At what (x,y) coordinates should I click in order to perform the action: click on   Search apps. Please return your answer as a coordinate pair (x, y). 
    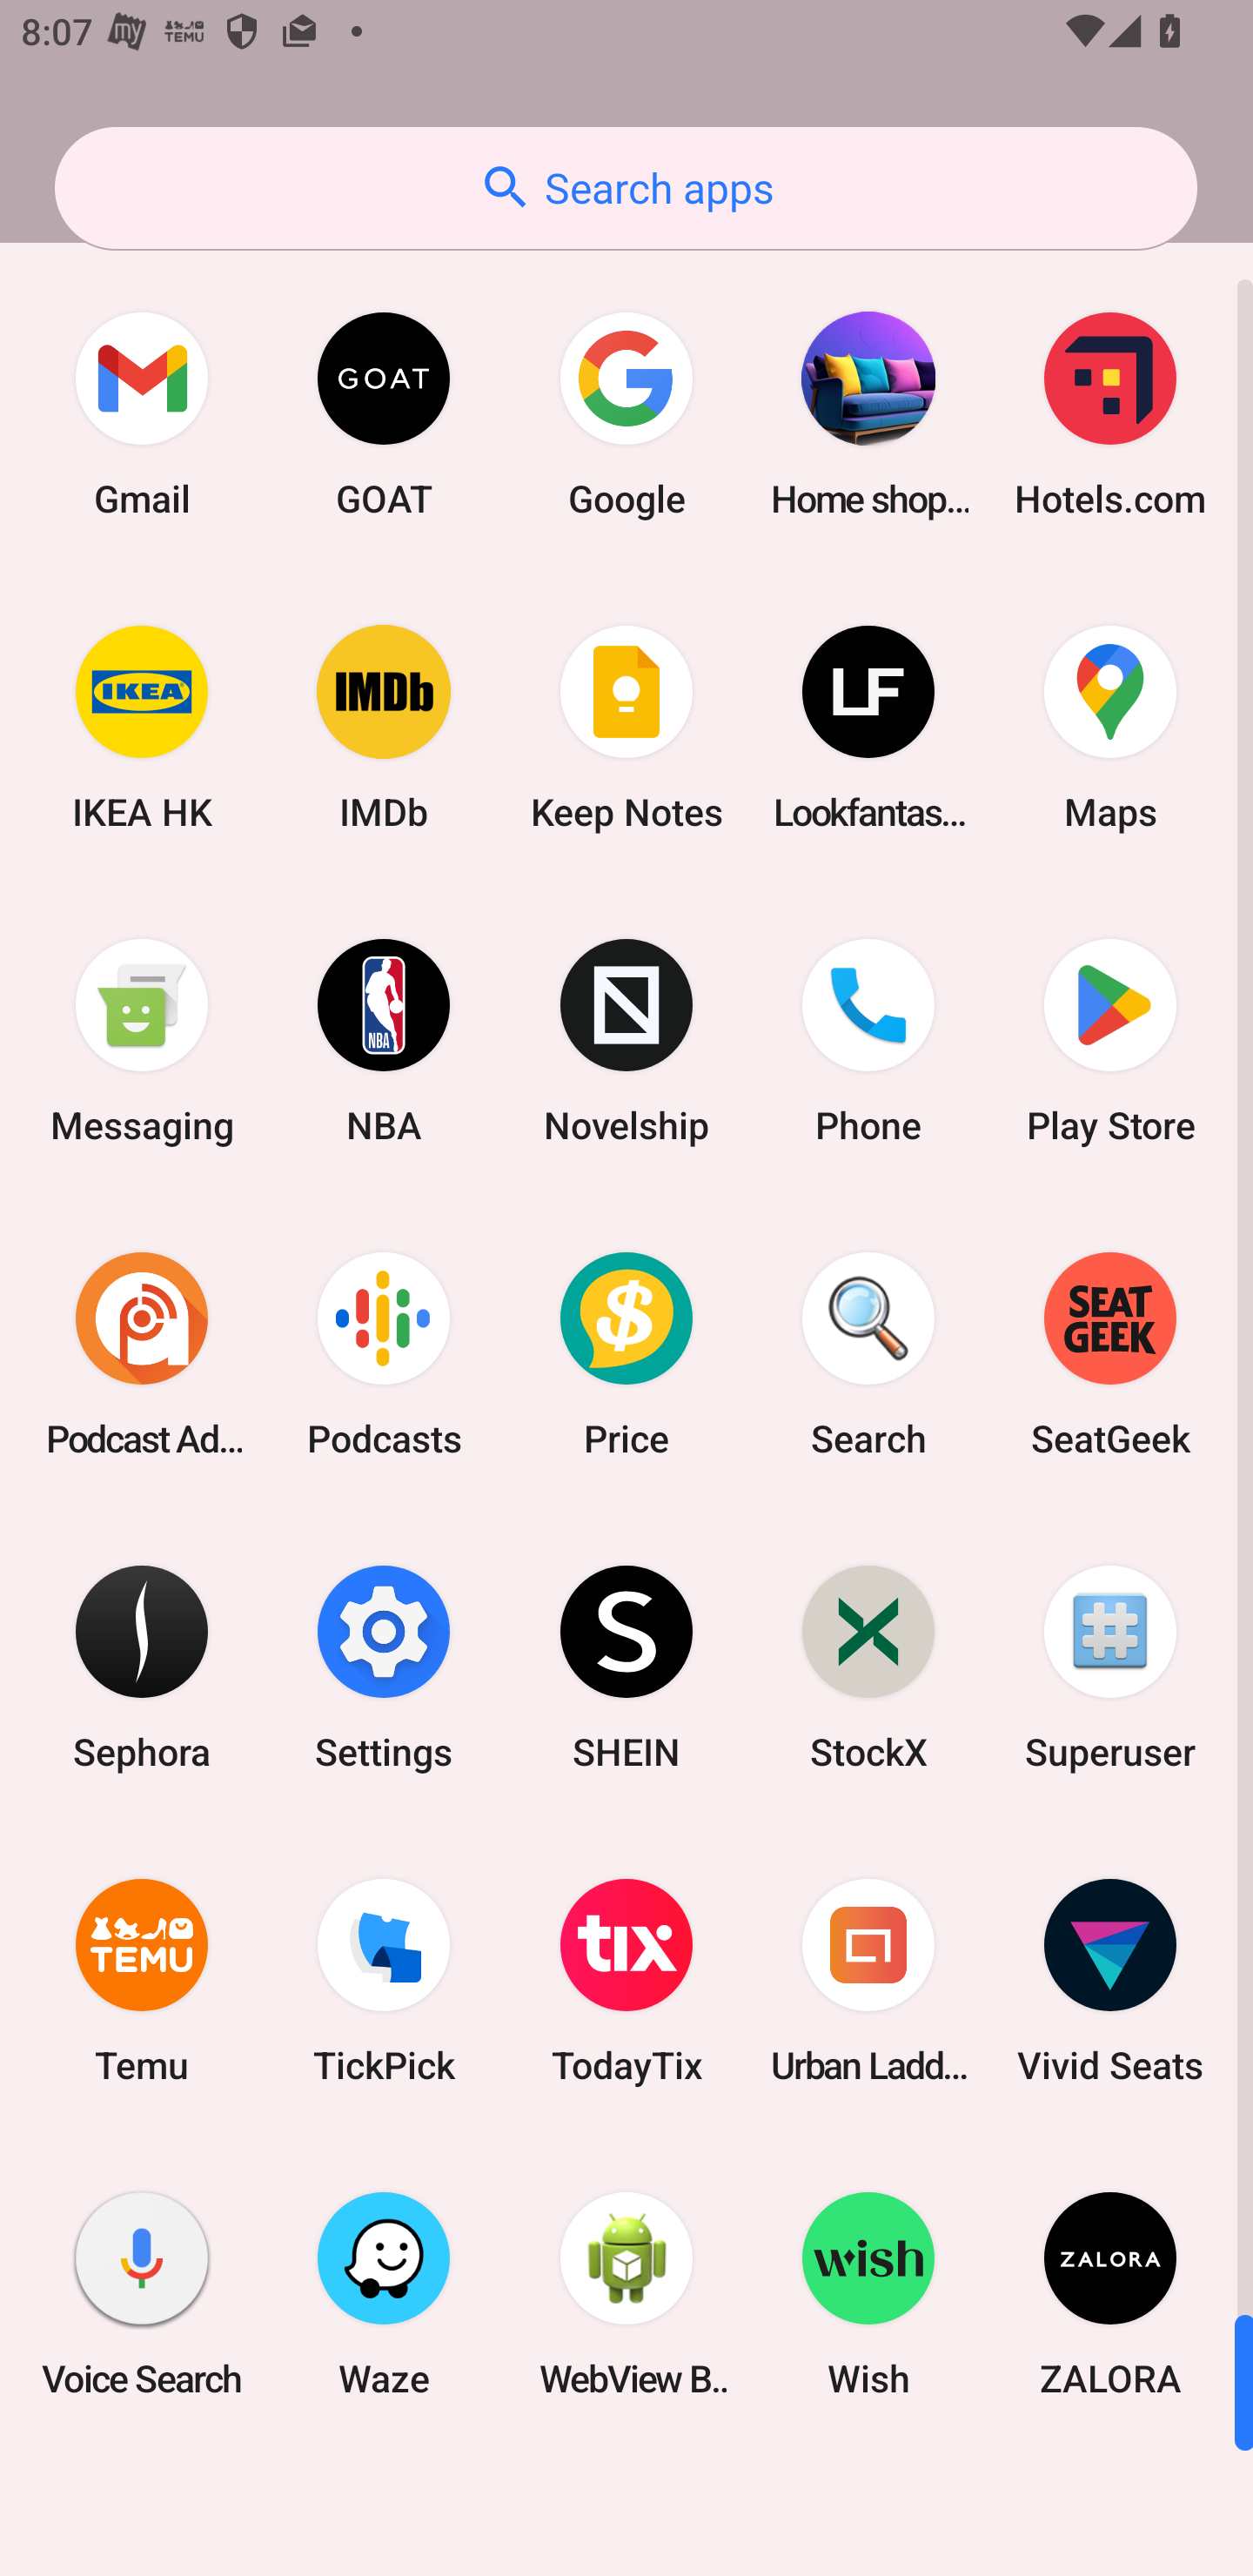
    Looking at the image, I should click on (626, 188).